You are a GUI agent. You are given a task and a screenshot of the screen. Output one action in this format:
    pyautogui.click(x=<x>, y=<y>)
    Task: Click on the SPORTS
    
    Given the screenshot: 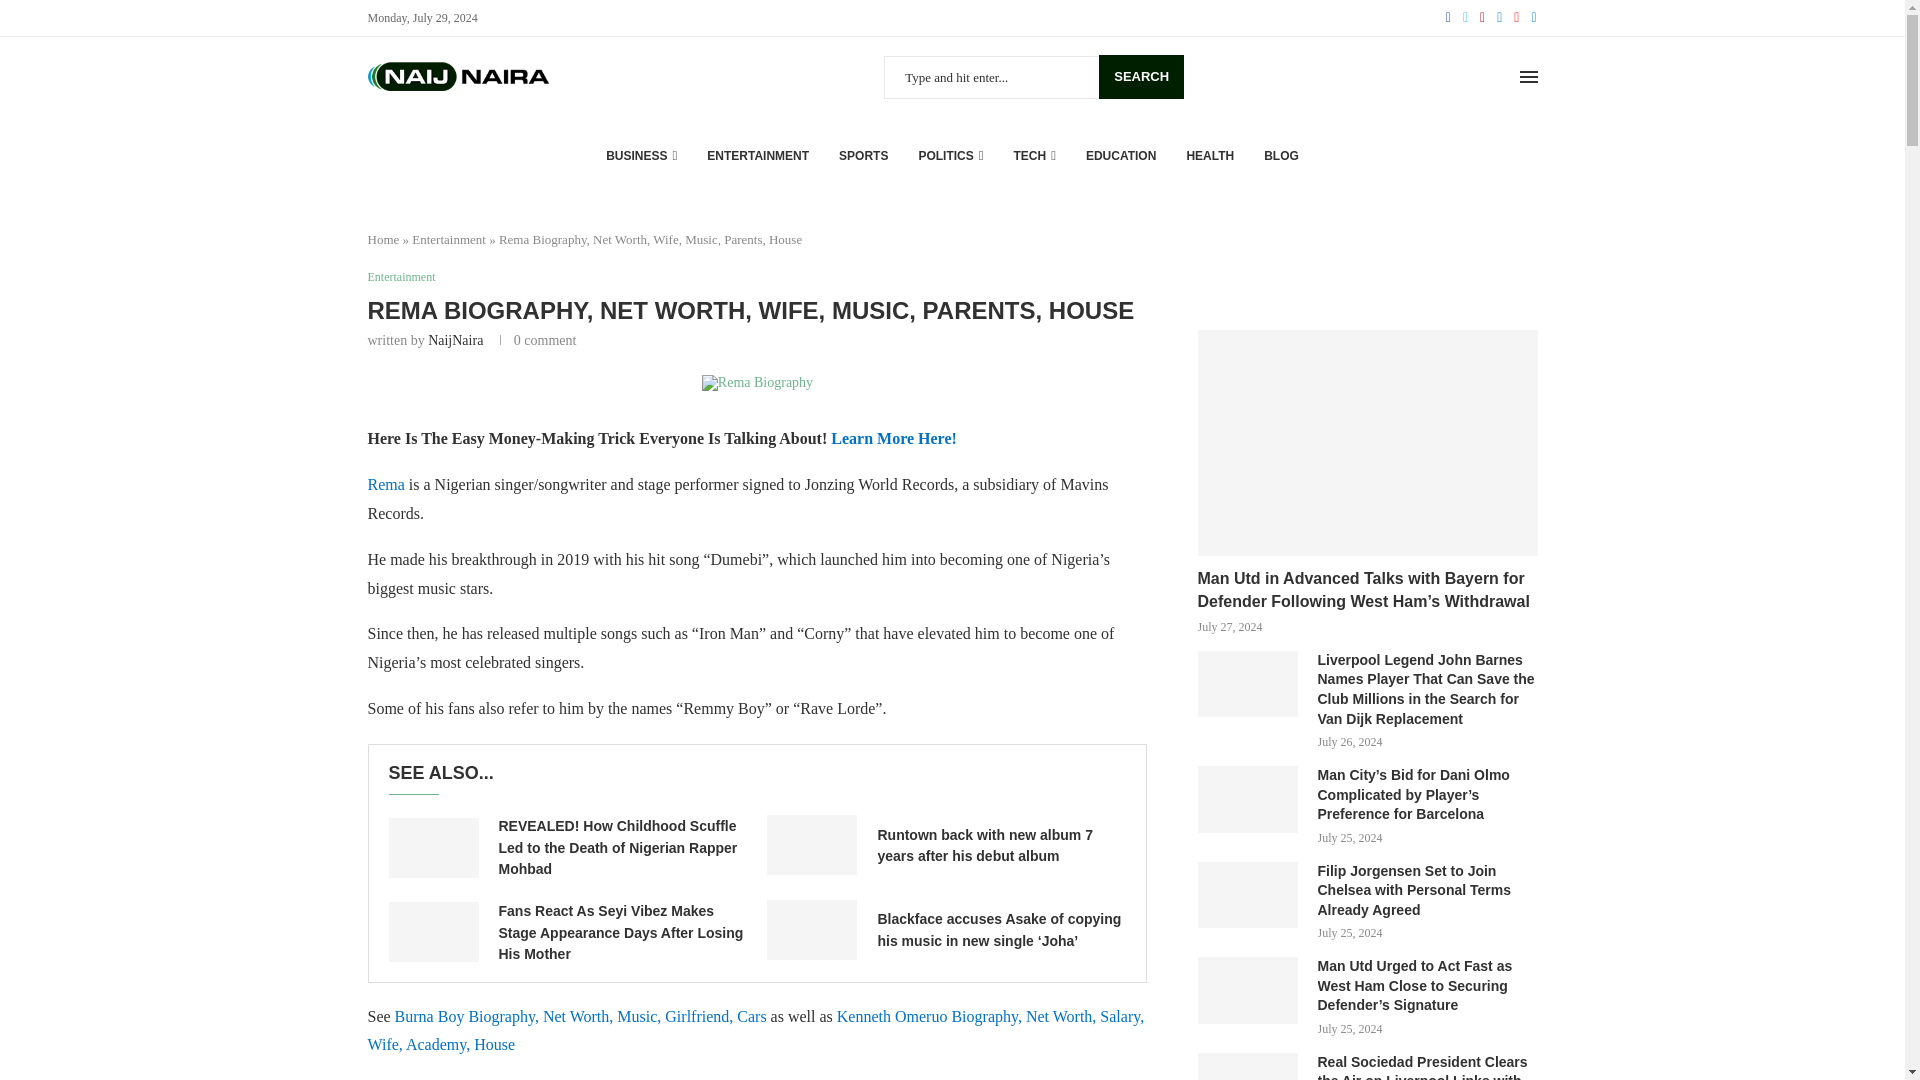 What is the action you would take?
    pyautogui.click(x=863, y=156)
    